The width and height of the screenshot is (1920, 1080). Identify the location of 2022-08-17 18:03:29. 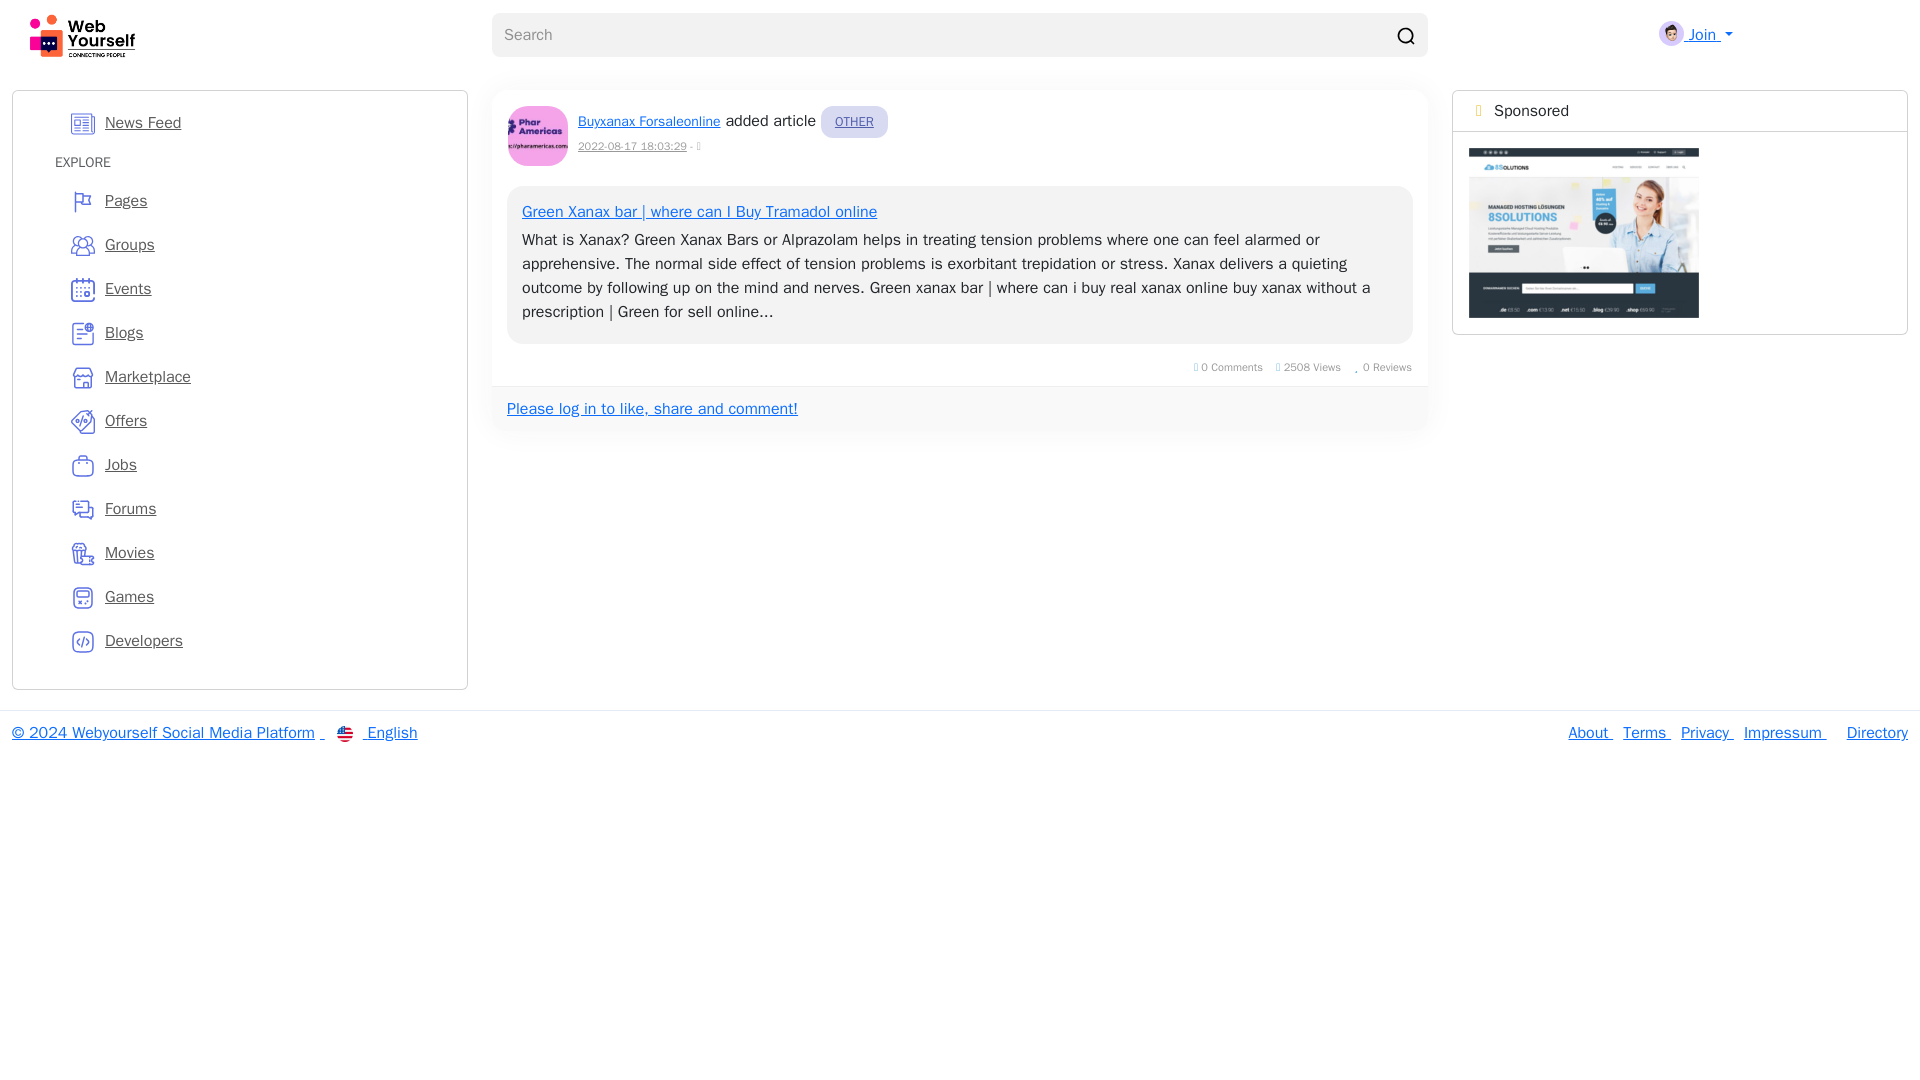
(632, 146).